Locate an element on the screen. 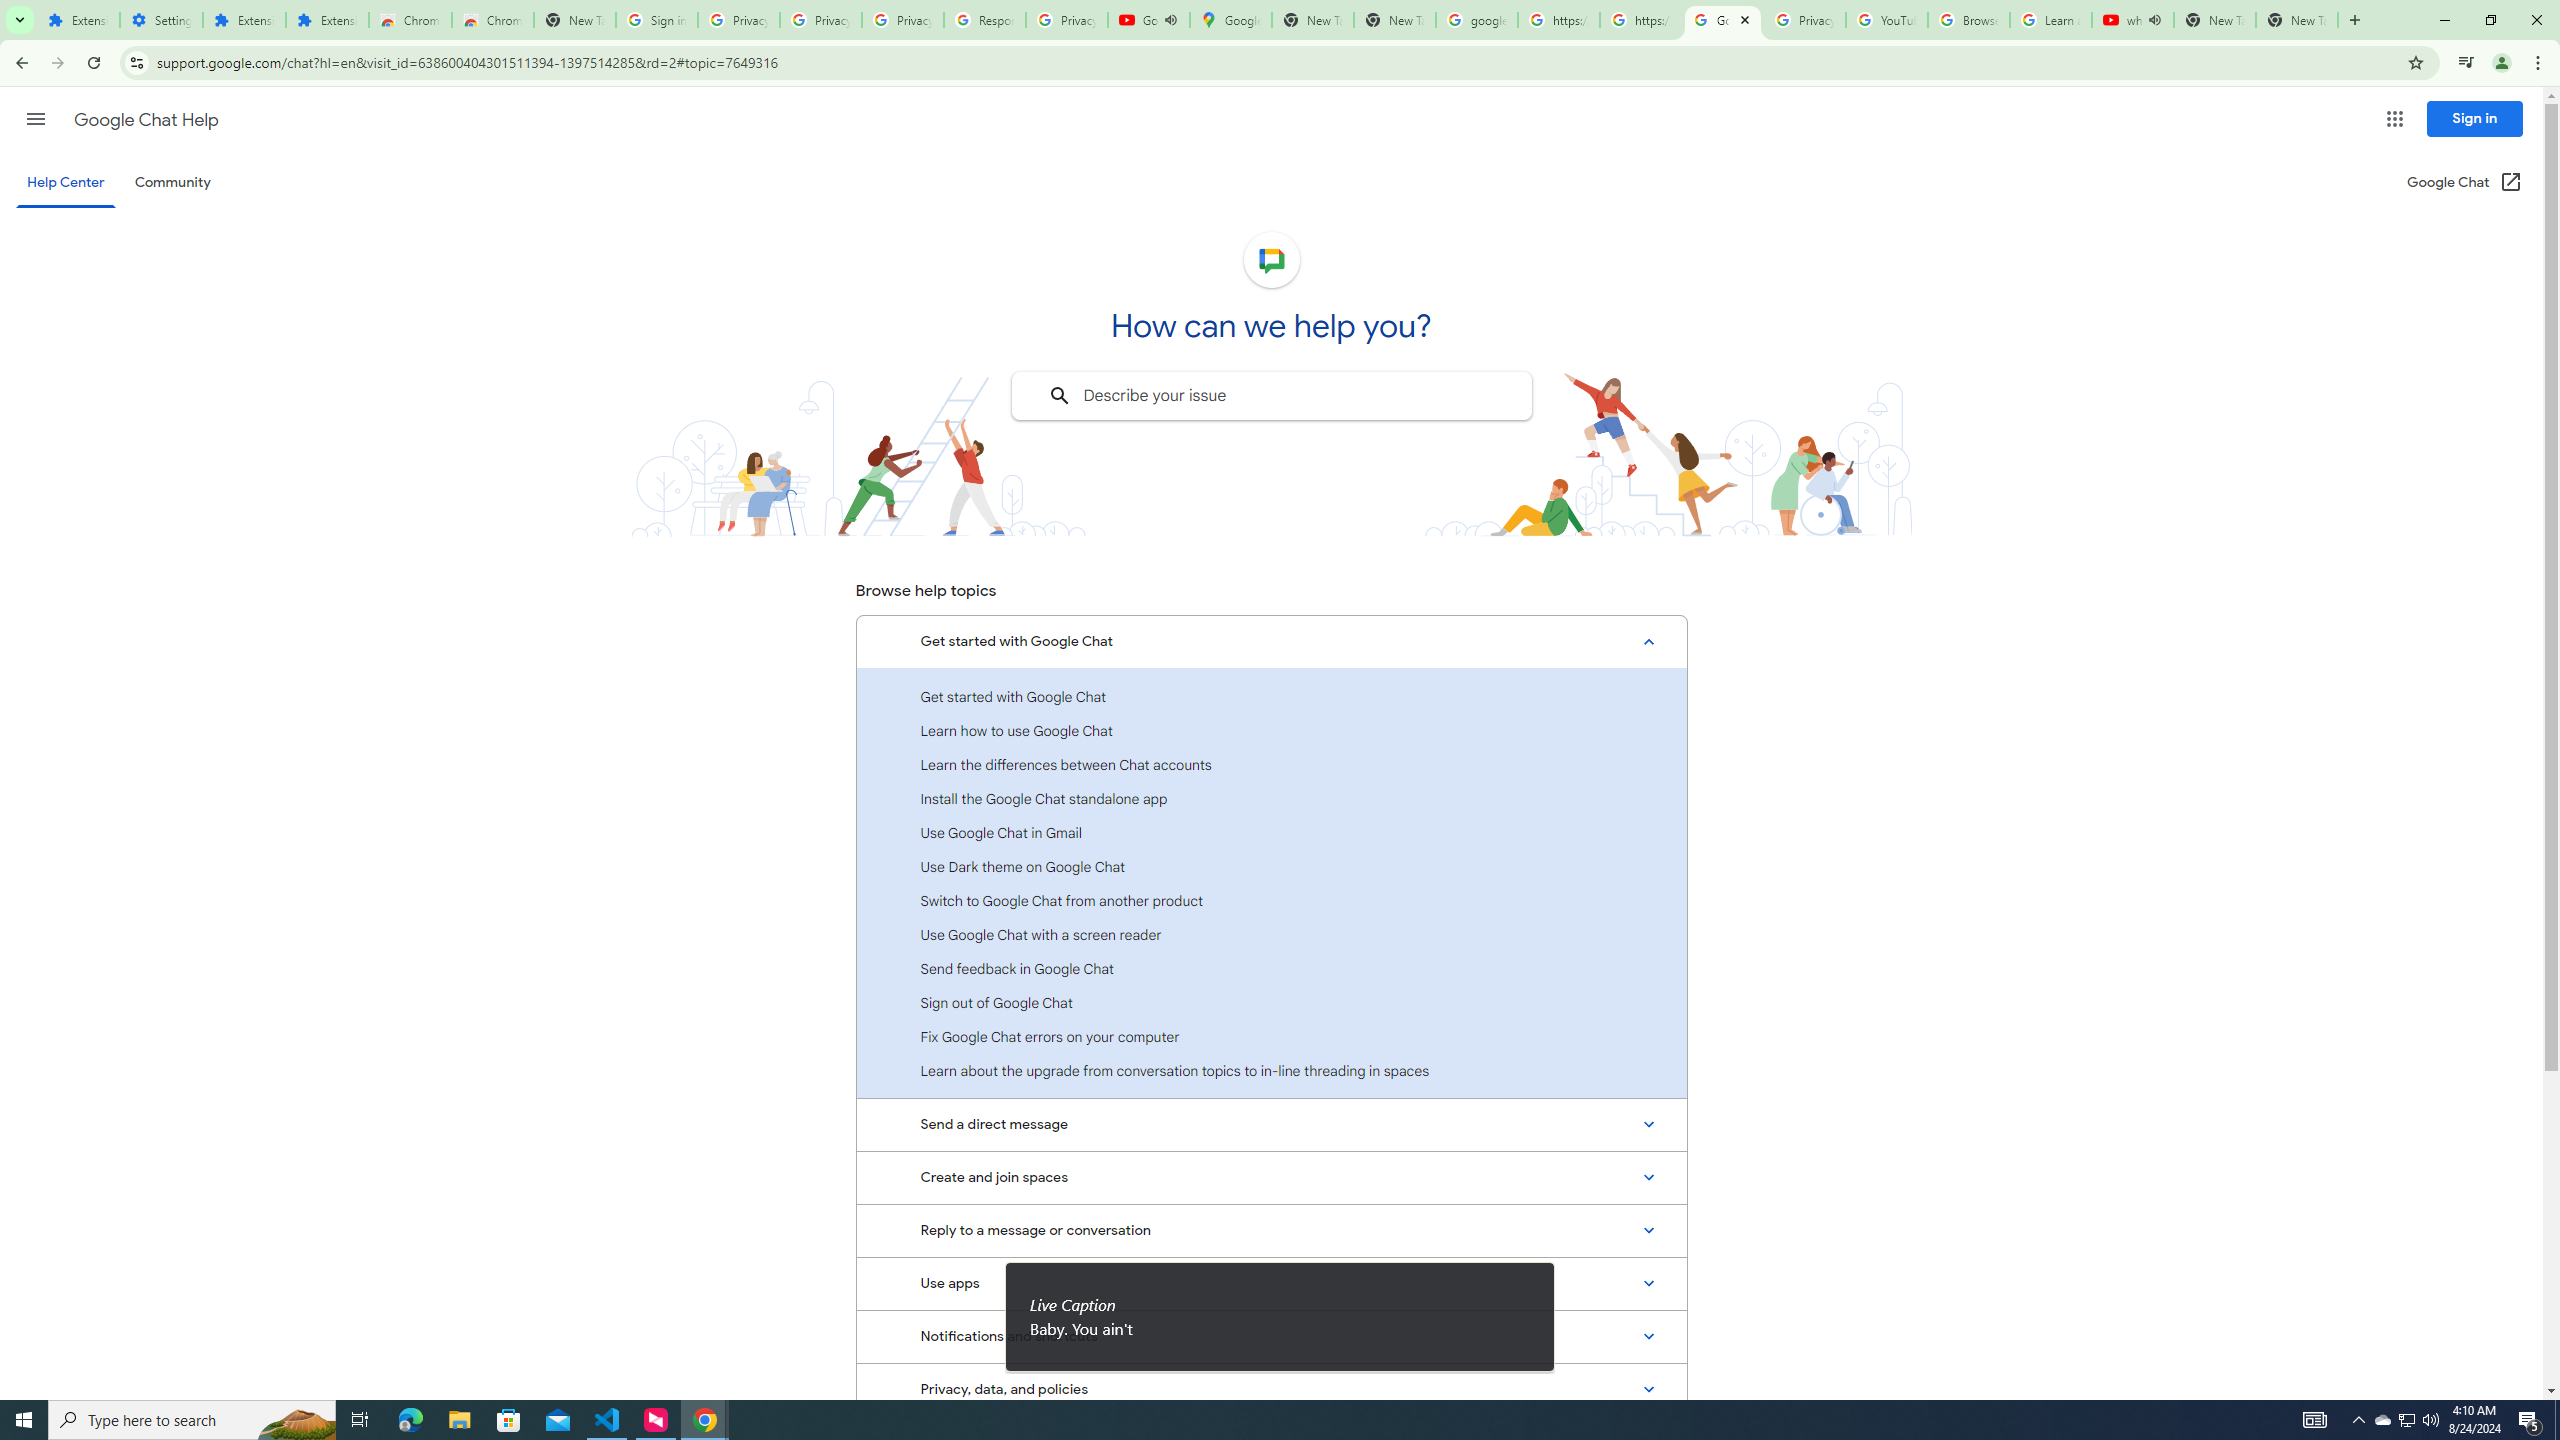 The height and width of the screenshot is (1440, 2560). New Tab is located at coordinates (574, 20).